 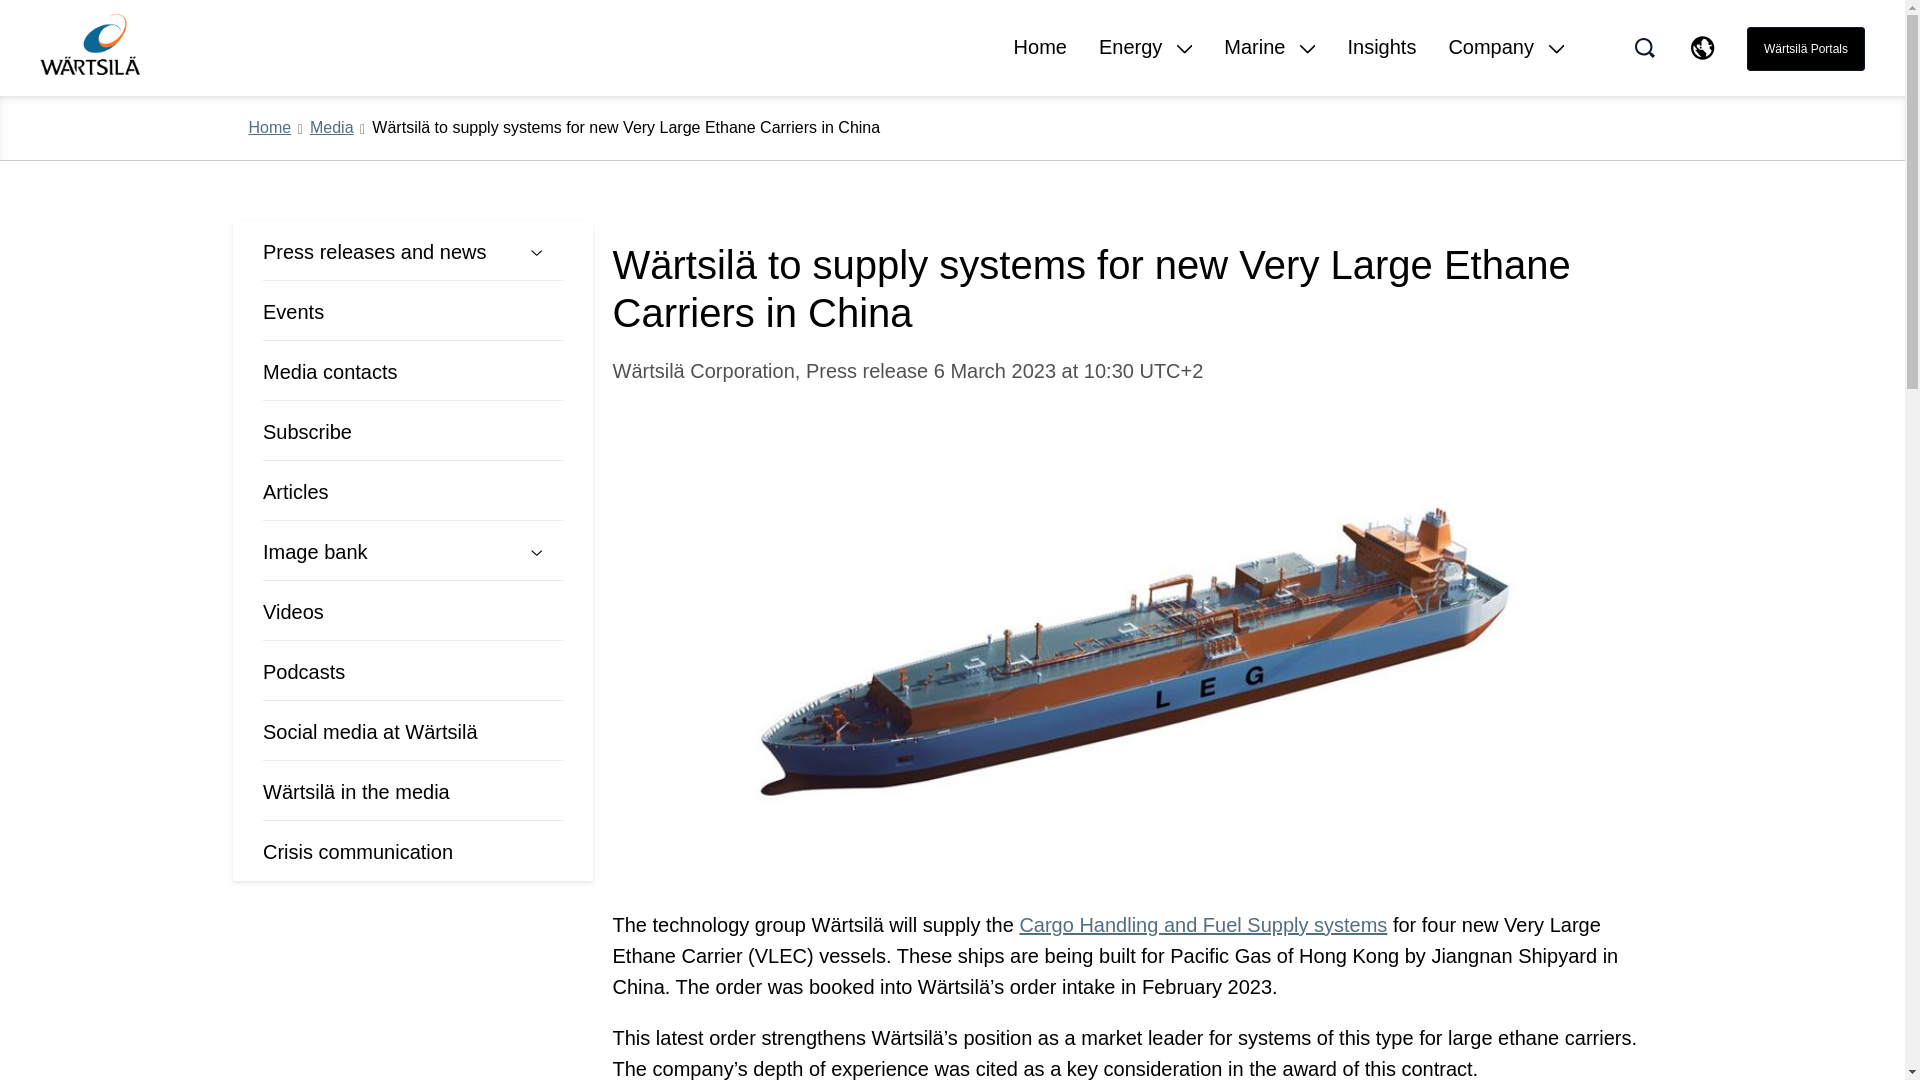 I want to click on Subscribe, so click(x=381, y=432).